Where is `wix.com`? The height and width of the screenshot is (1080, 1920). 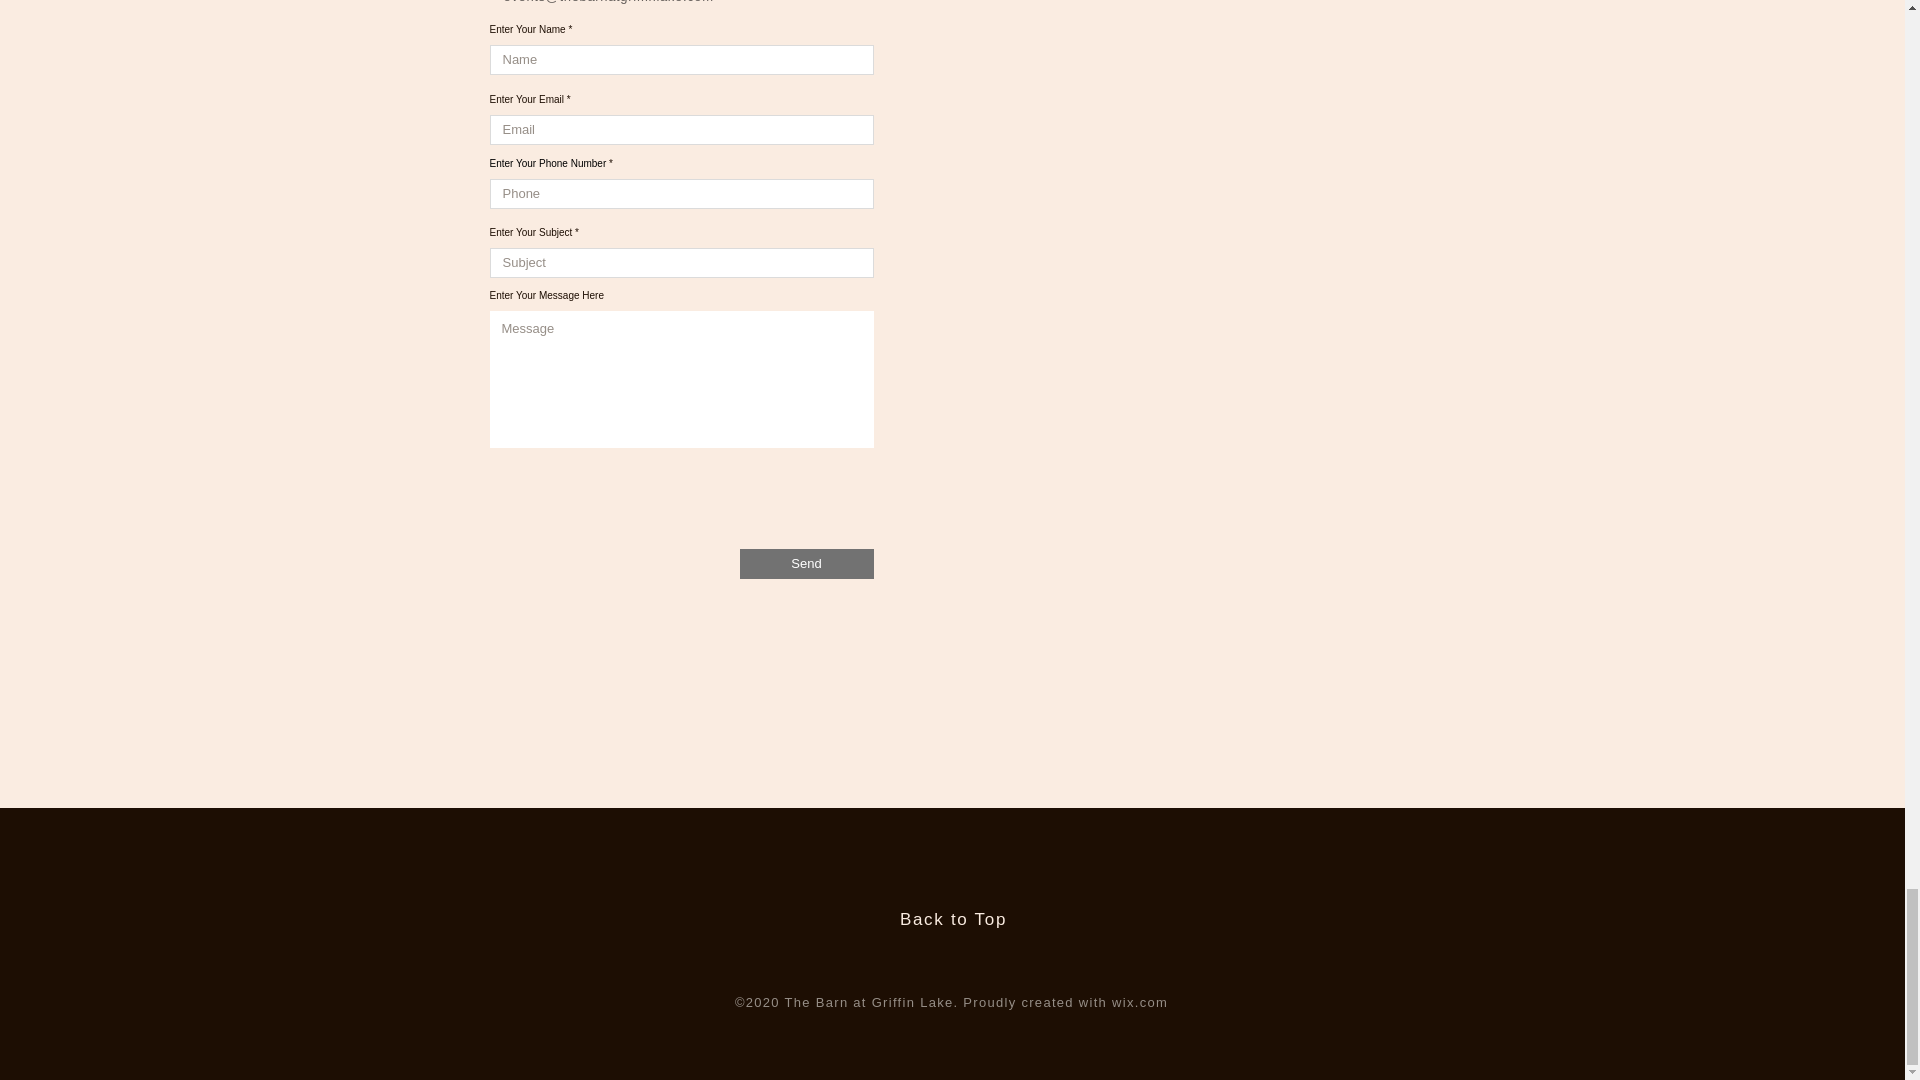
wix.com is located at coordinates (1139, 1002).